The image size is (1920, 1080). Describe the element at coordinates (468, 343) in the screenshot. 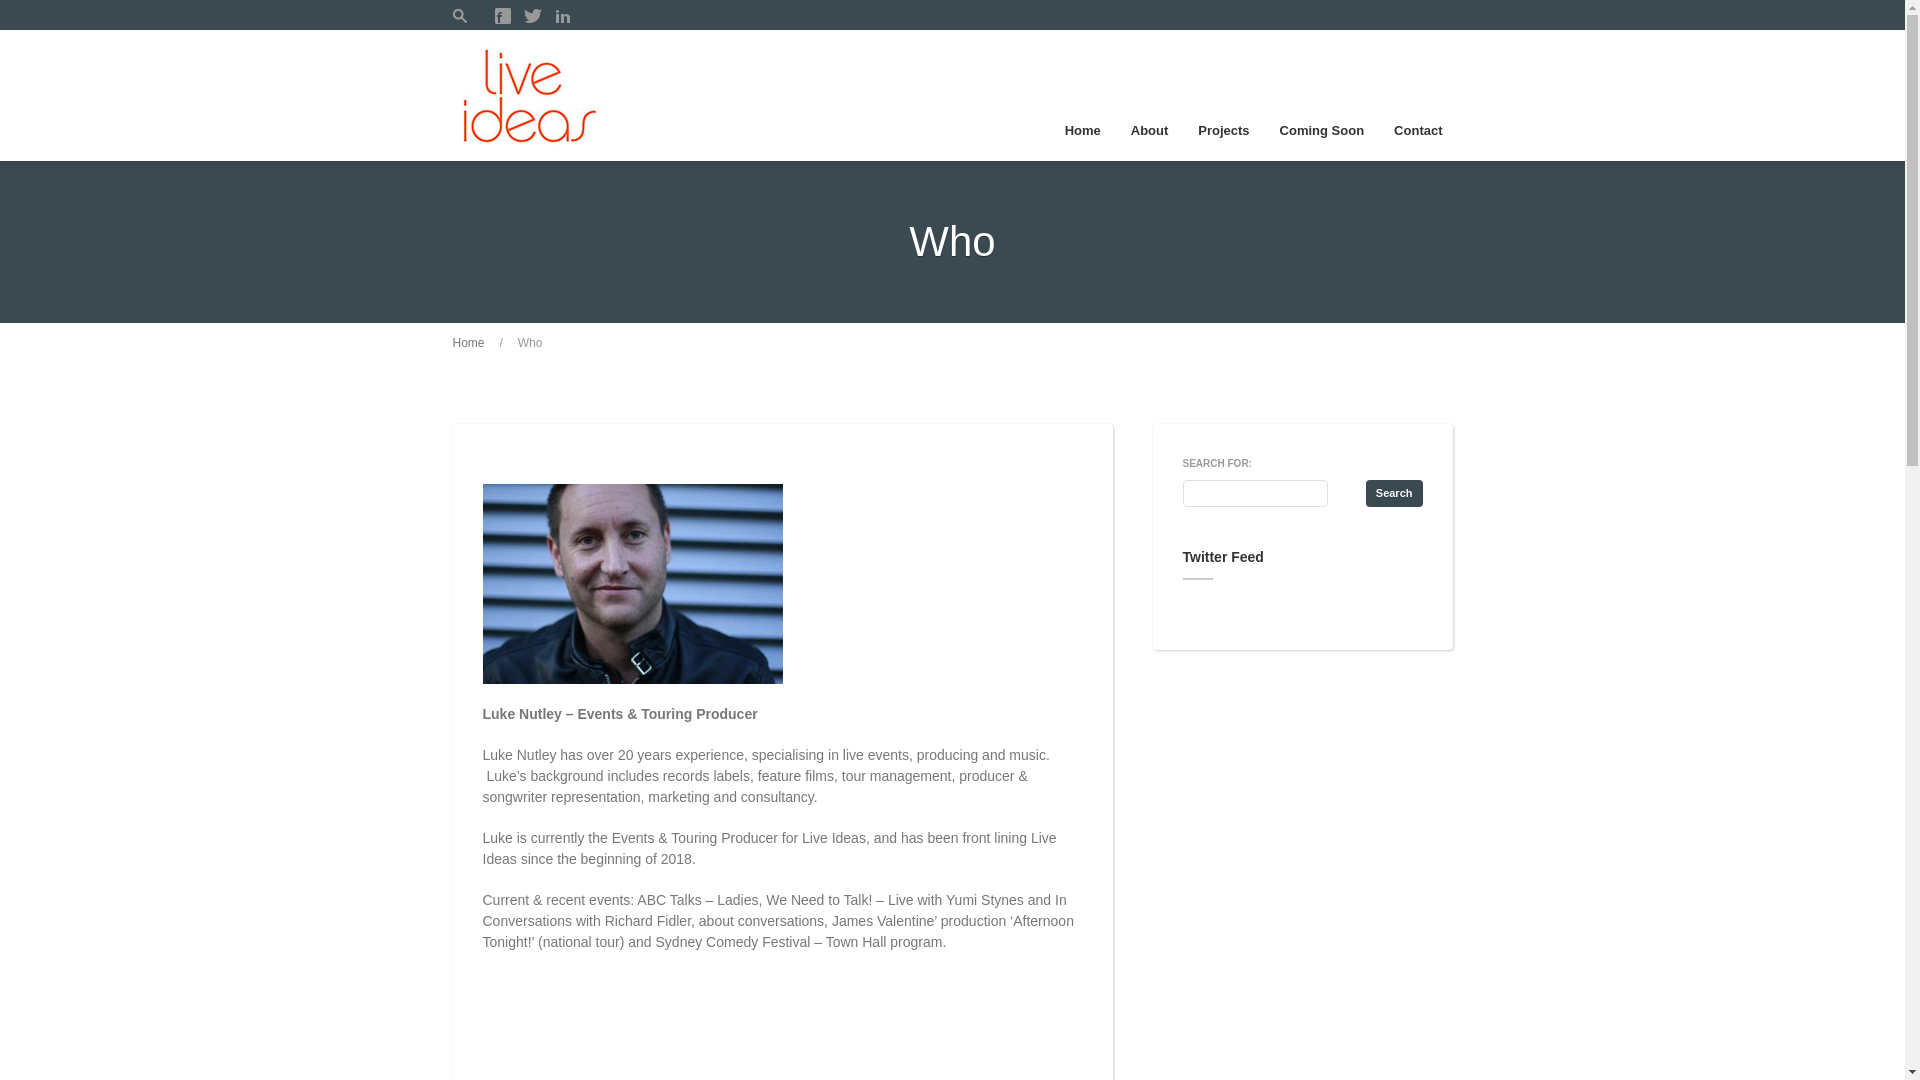

I see `Home` at that location.